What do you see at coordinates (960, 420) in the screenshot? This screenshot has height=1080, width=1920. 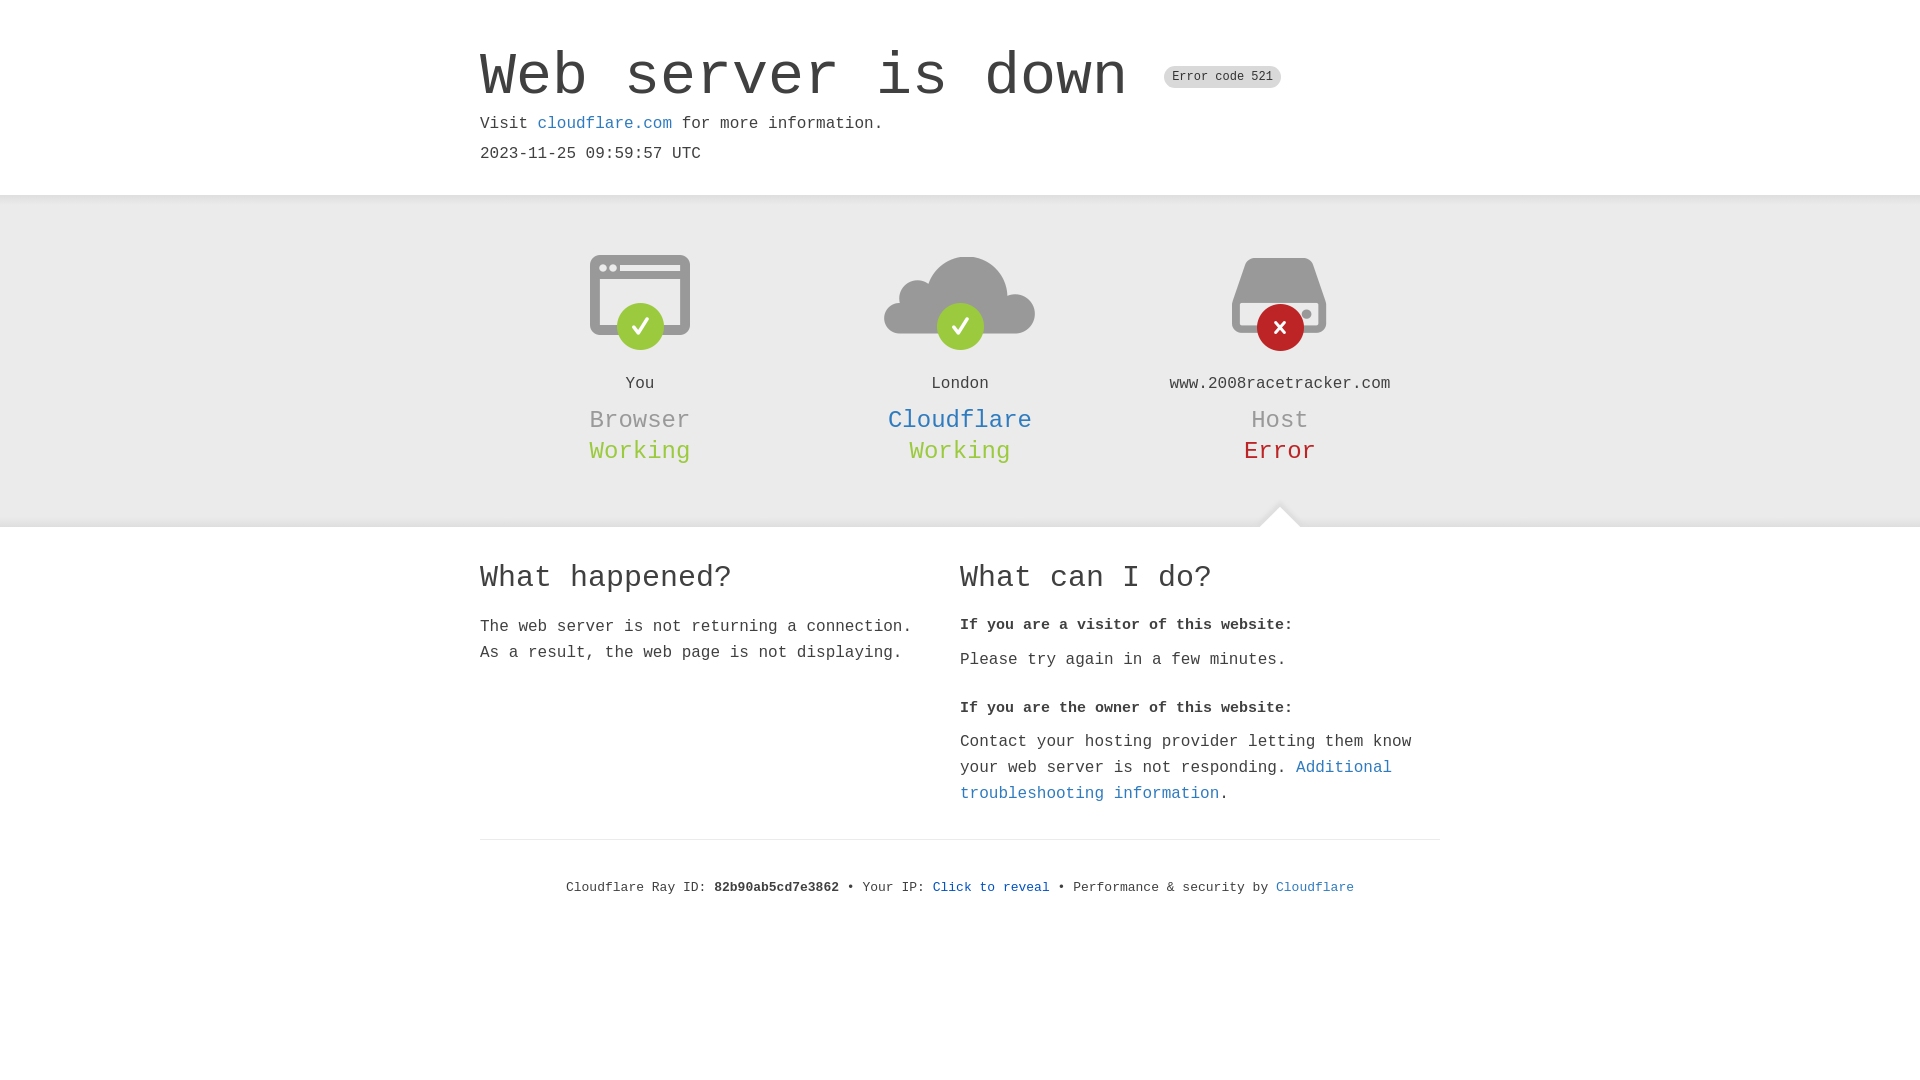 I see `Cloudflare` at bounding box center [960, 420].